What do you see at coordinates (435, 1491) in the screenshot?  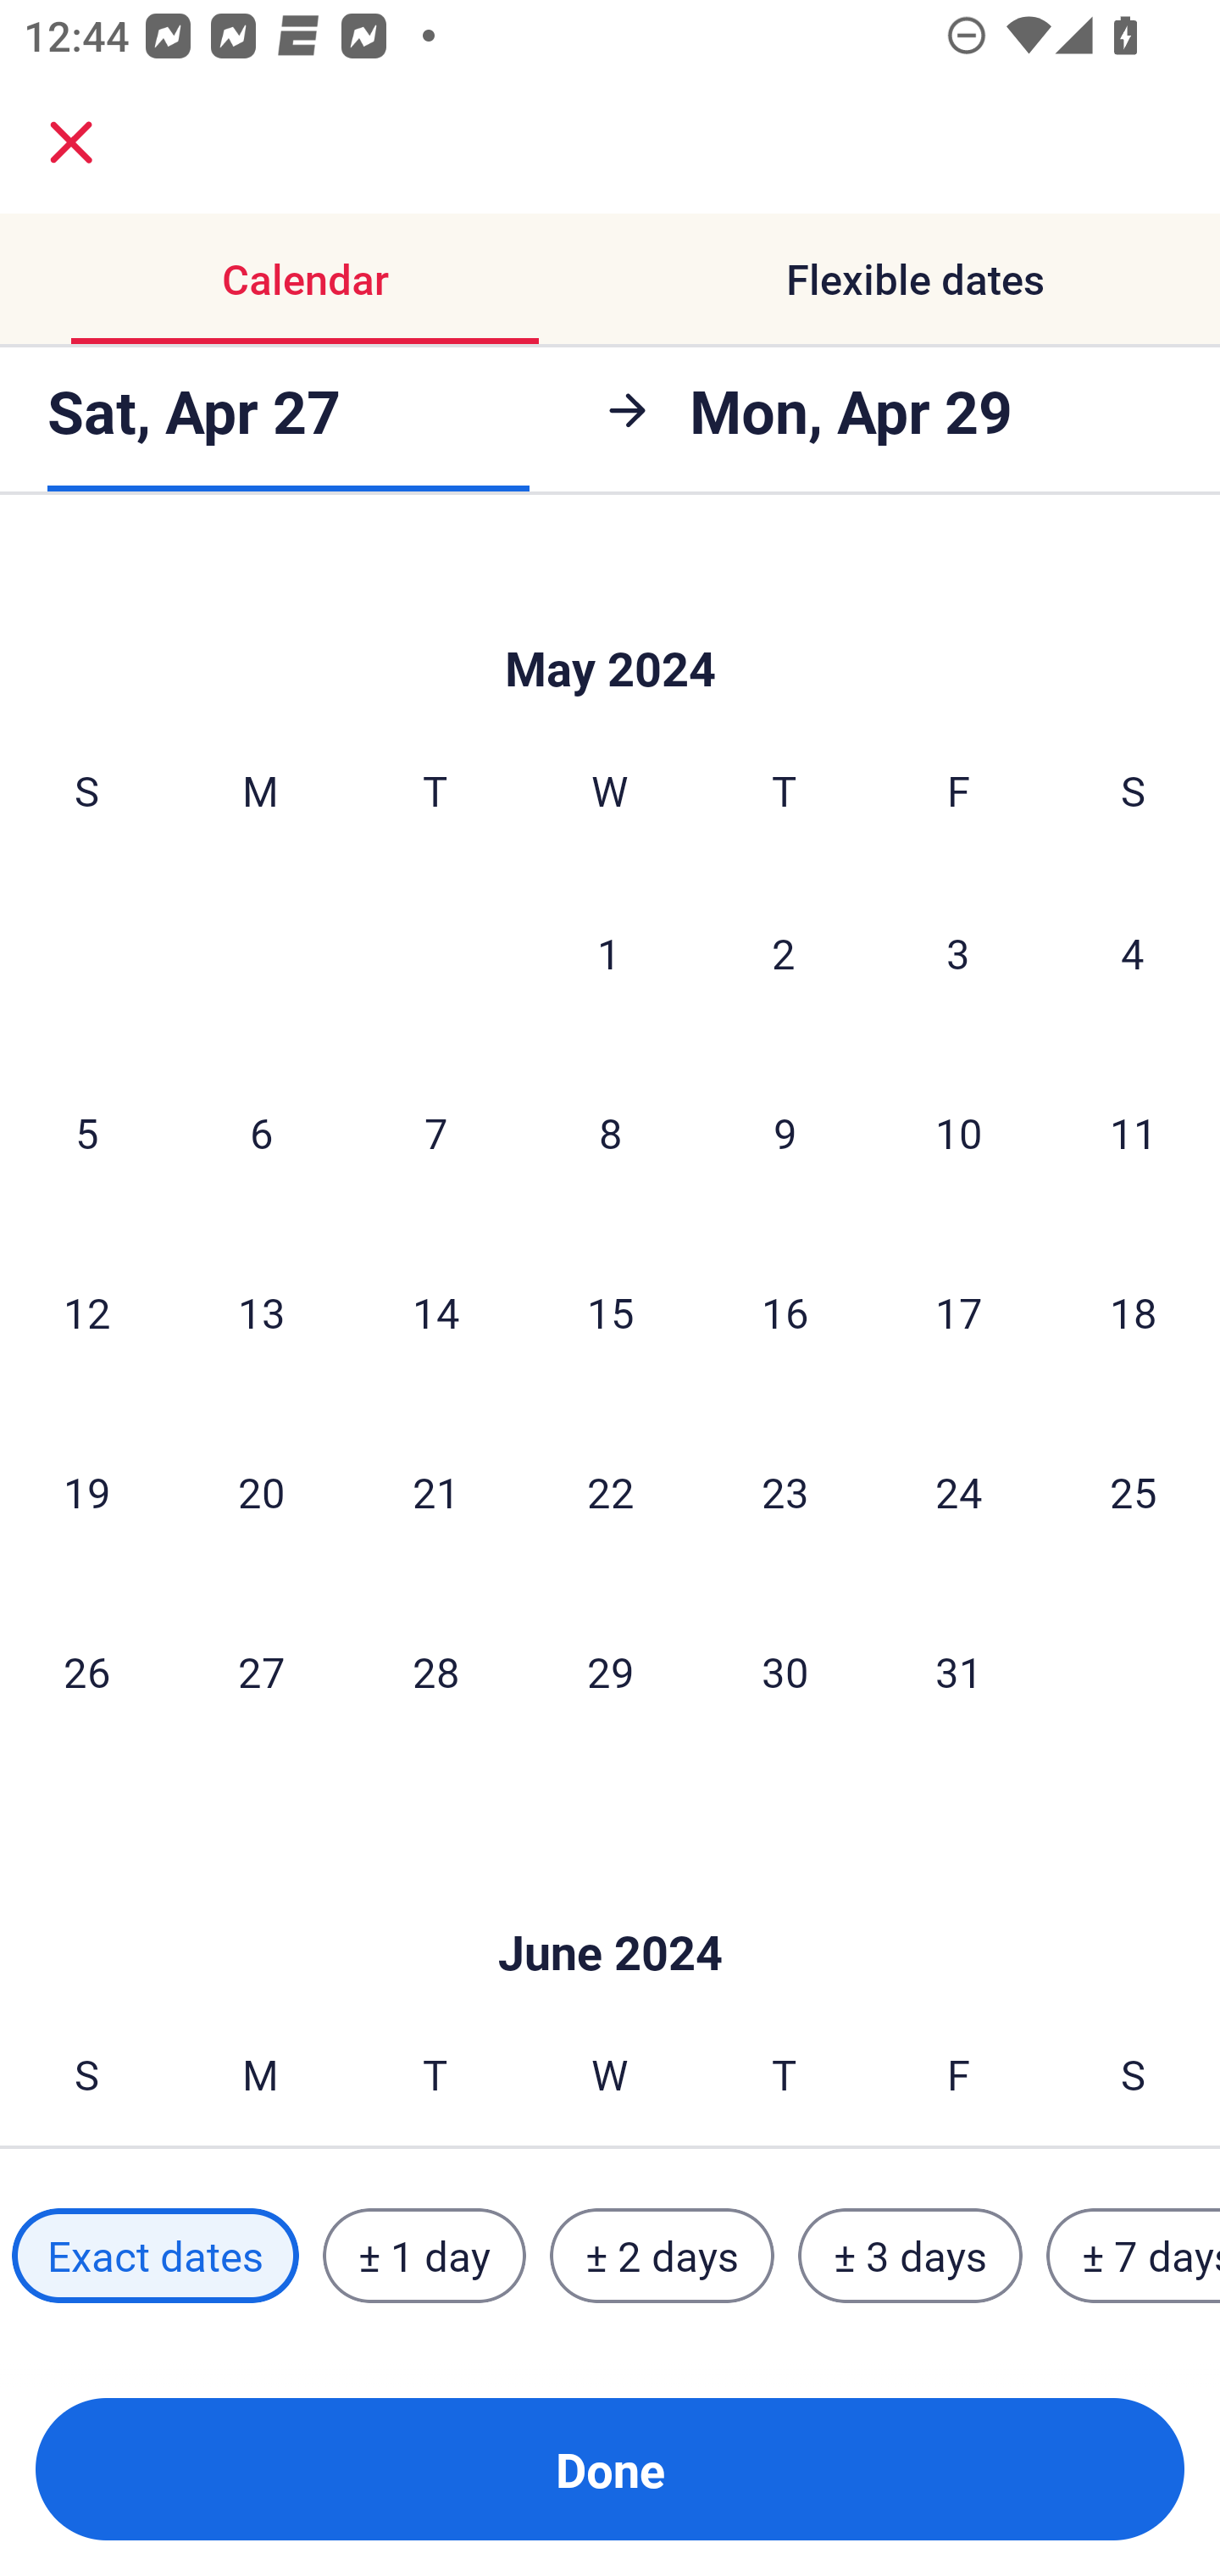 I see `21 Tuesday, May 21, 2024` at bounding box center [435, 1491].